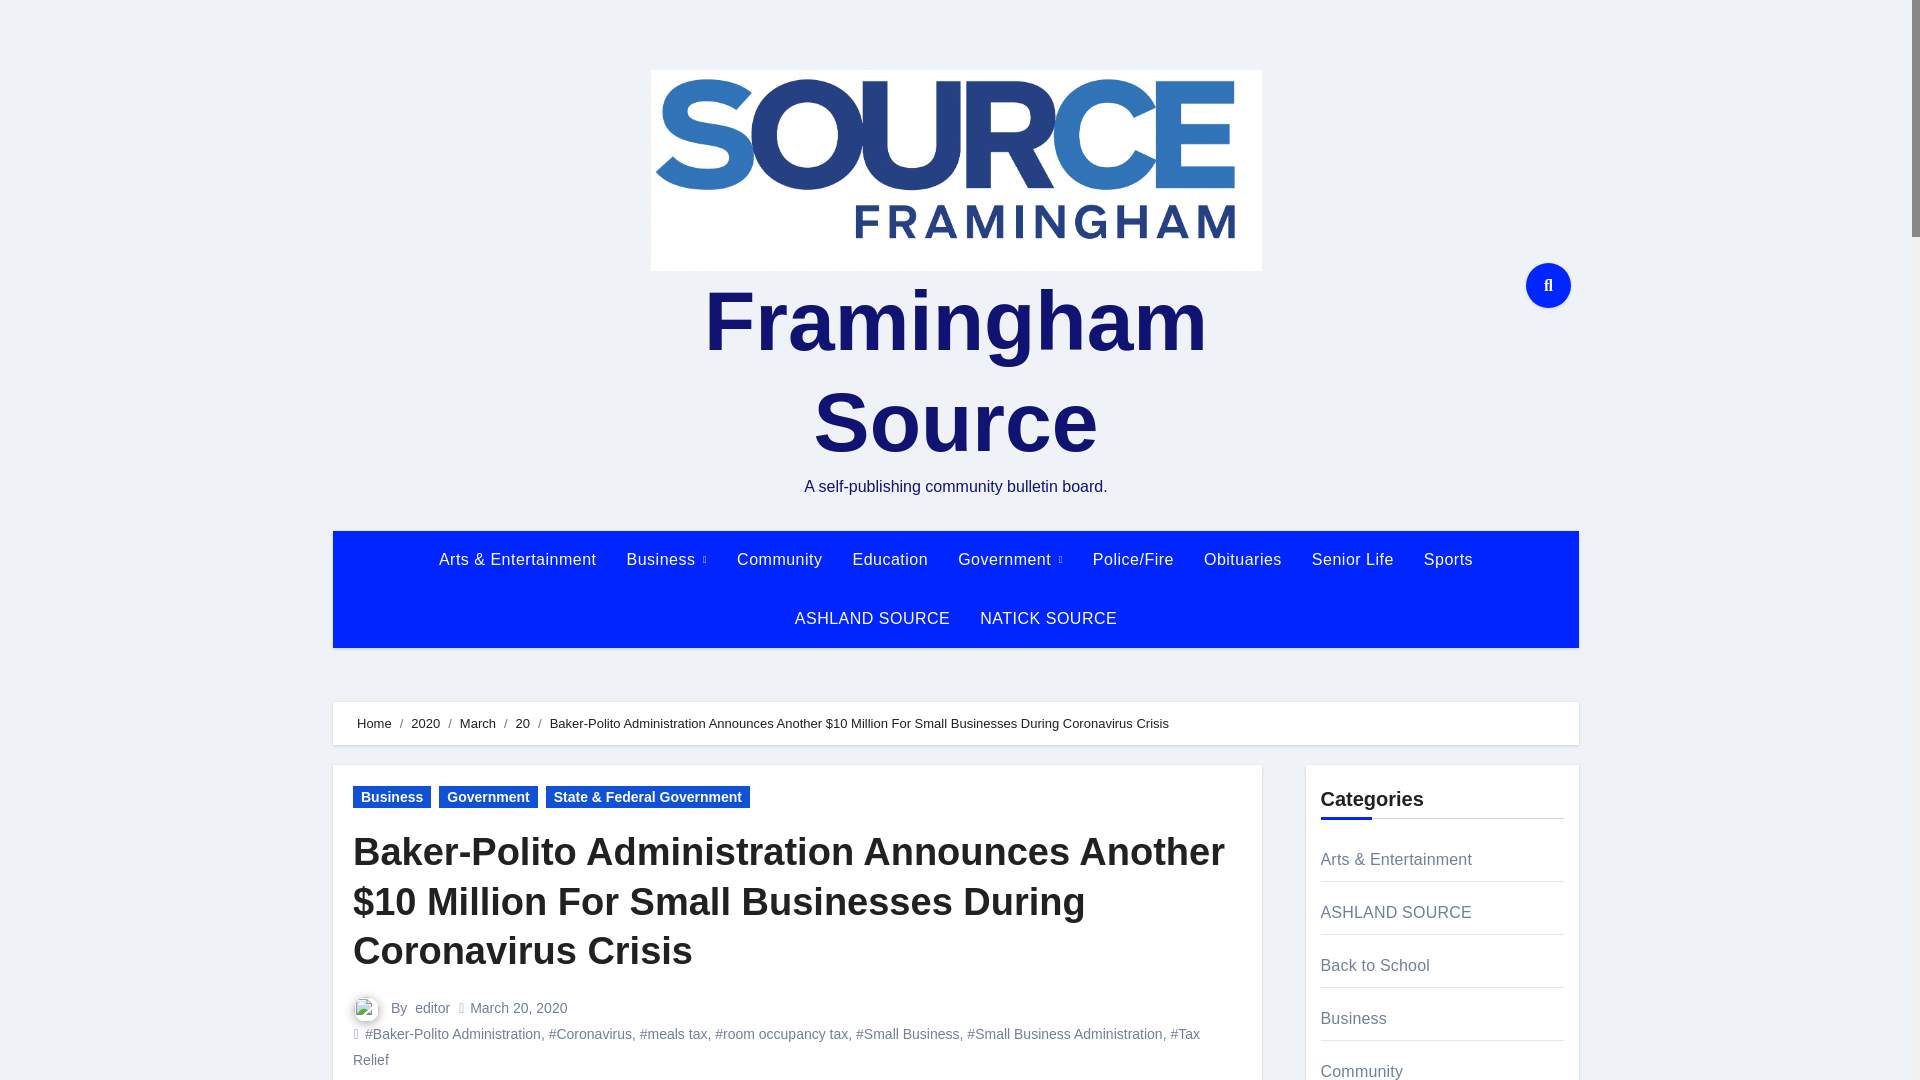 The height and width of the screenshot is (1080, 1920). What do you see at coordinates (432, 1008) in the screenshot?
I see `editor` at bounding box center [432, 1008].